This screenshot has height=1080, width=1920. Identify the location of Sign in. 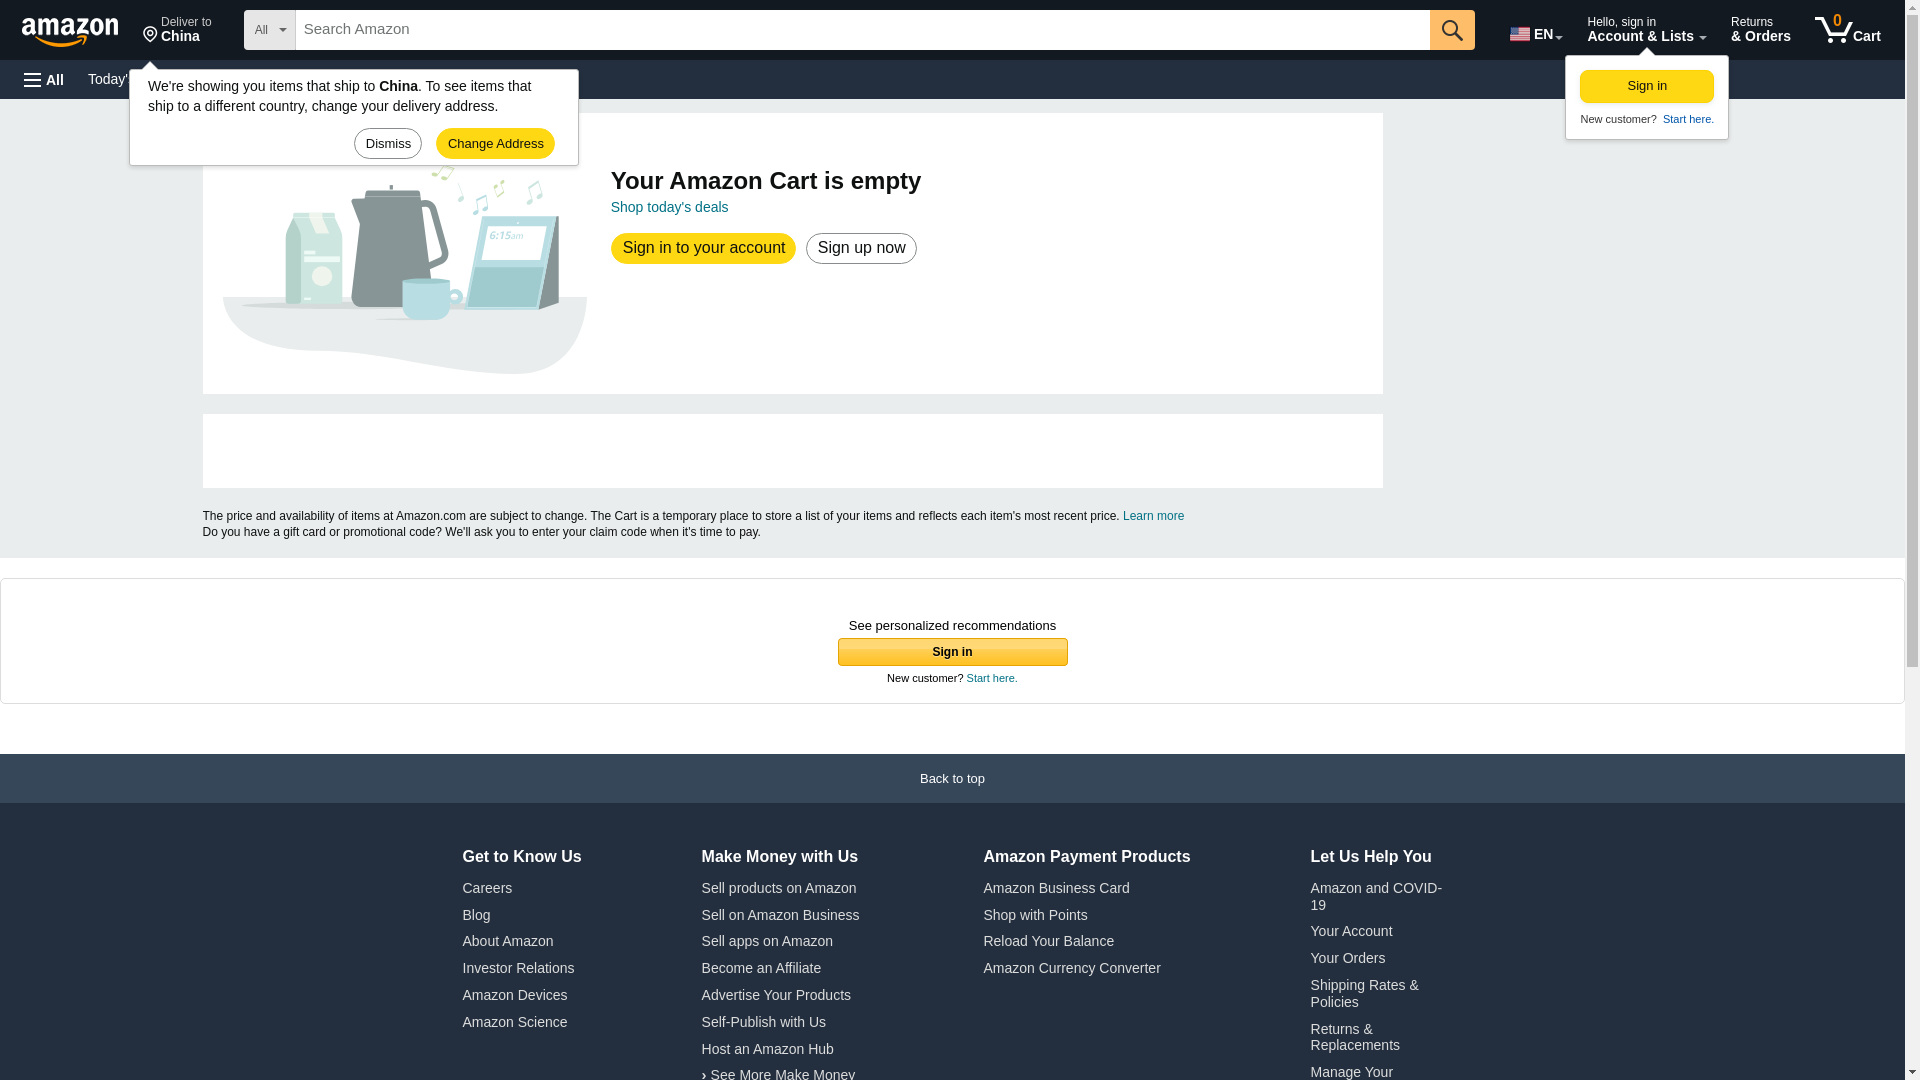
(1647, 86).